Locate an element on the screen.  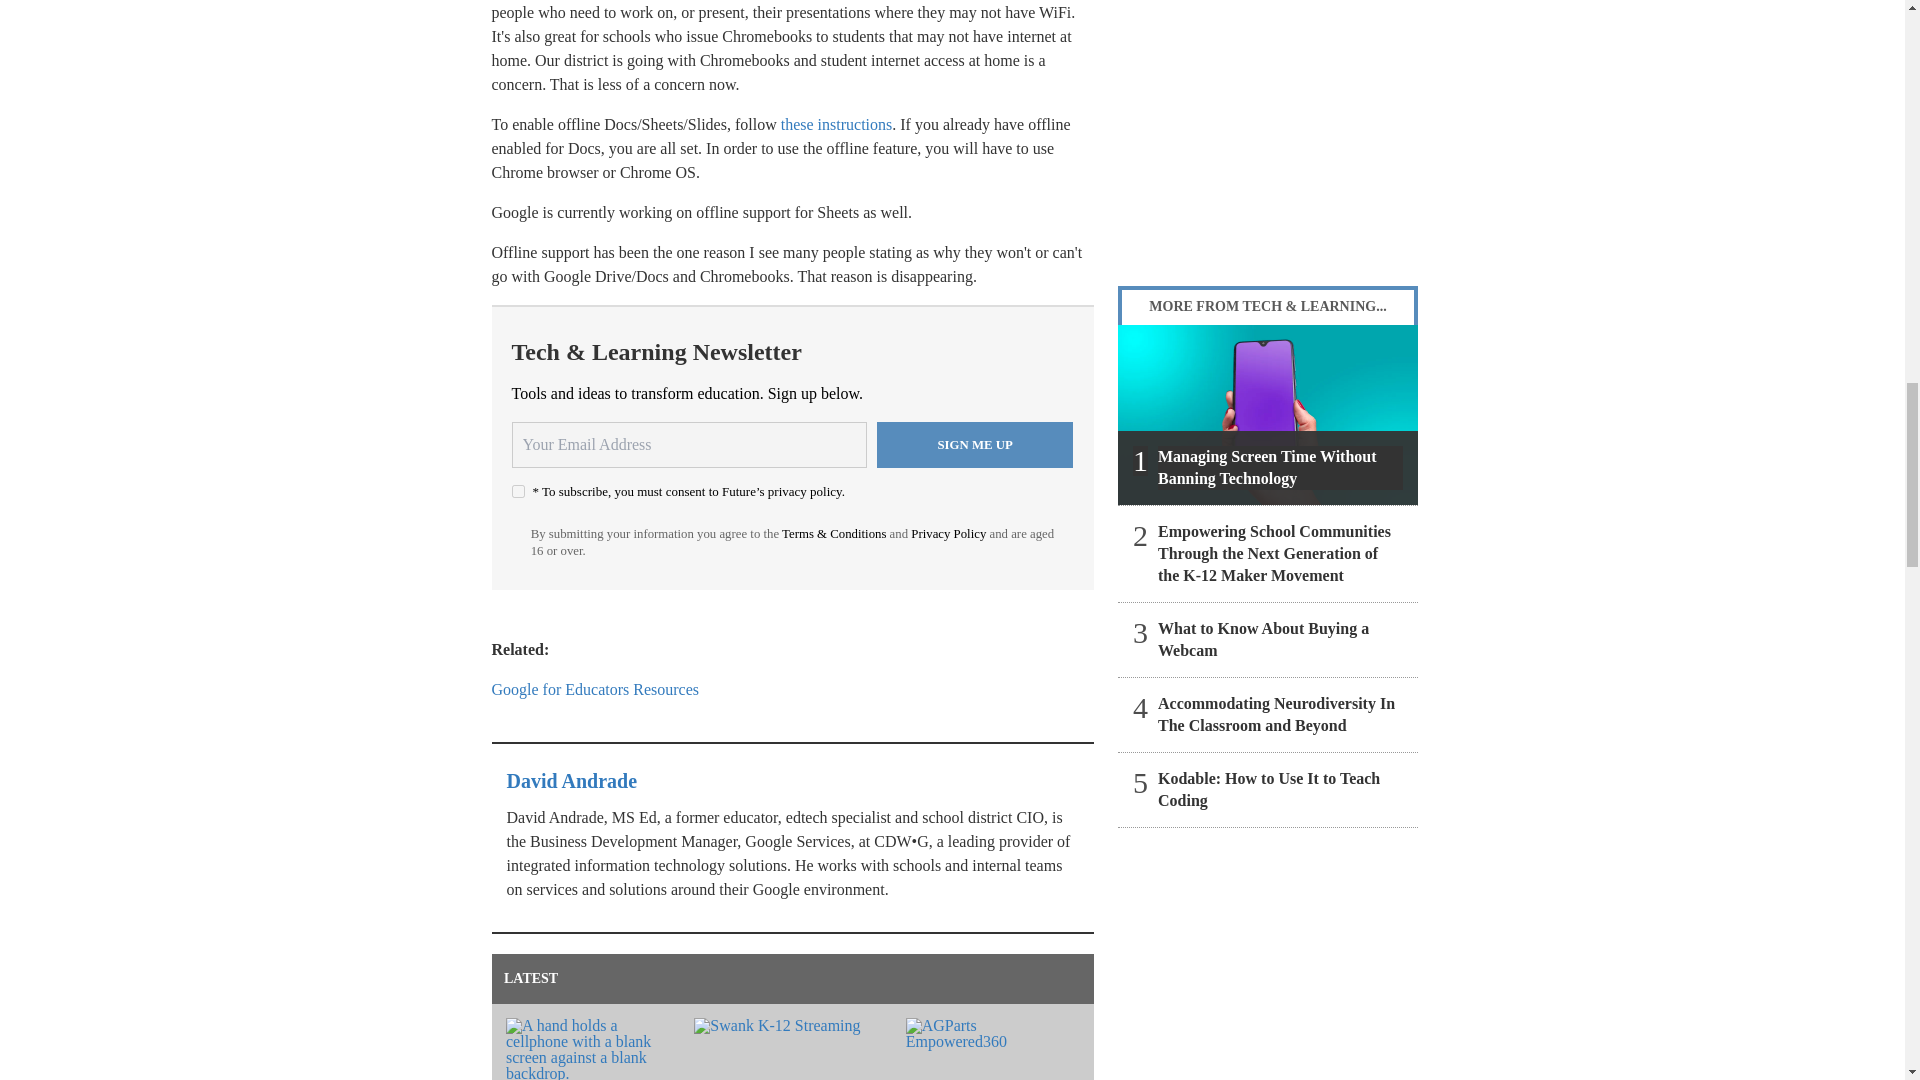
Managing Screen Time Without Banning Technology is located at coordinates (1268, 415).